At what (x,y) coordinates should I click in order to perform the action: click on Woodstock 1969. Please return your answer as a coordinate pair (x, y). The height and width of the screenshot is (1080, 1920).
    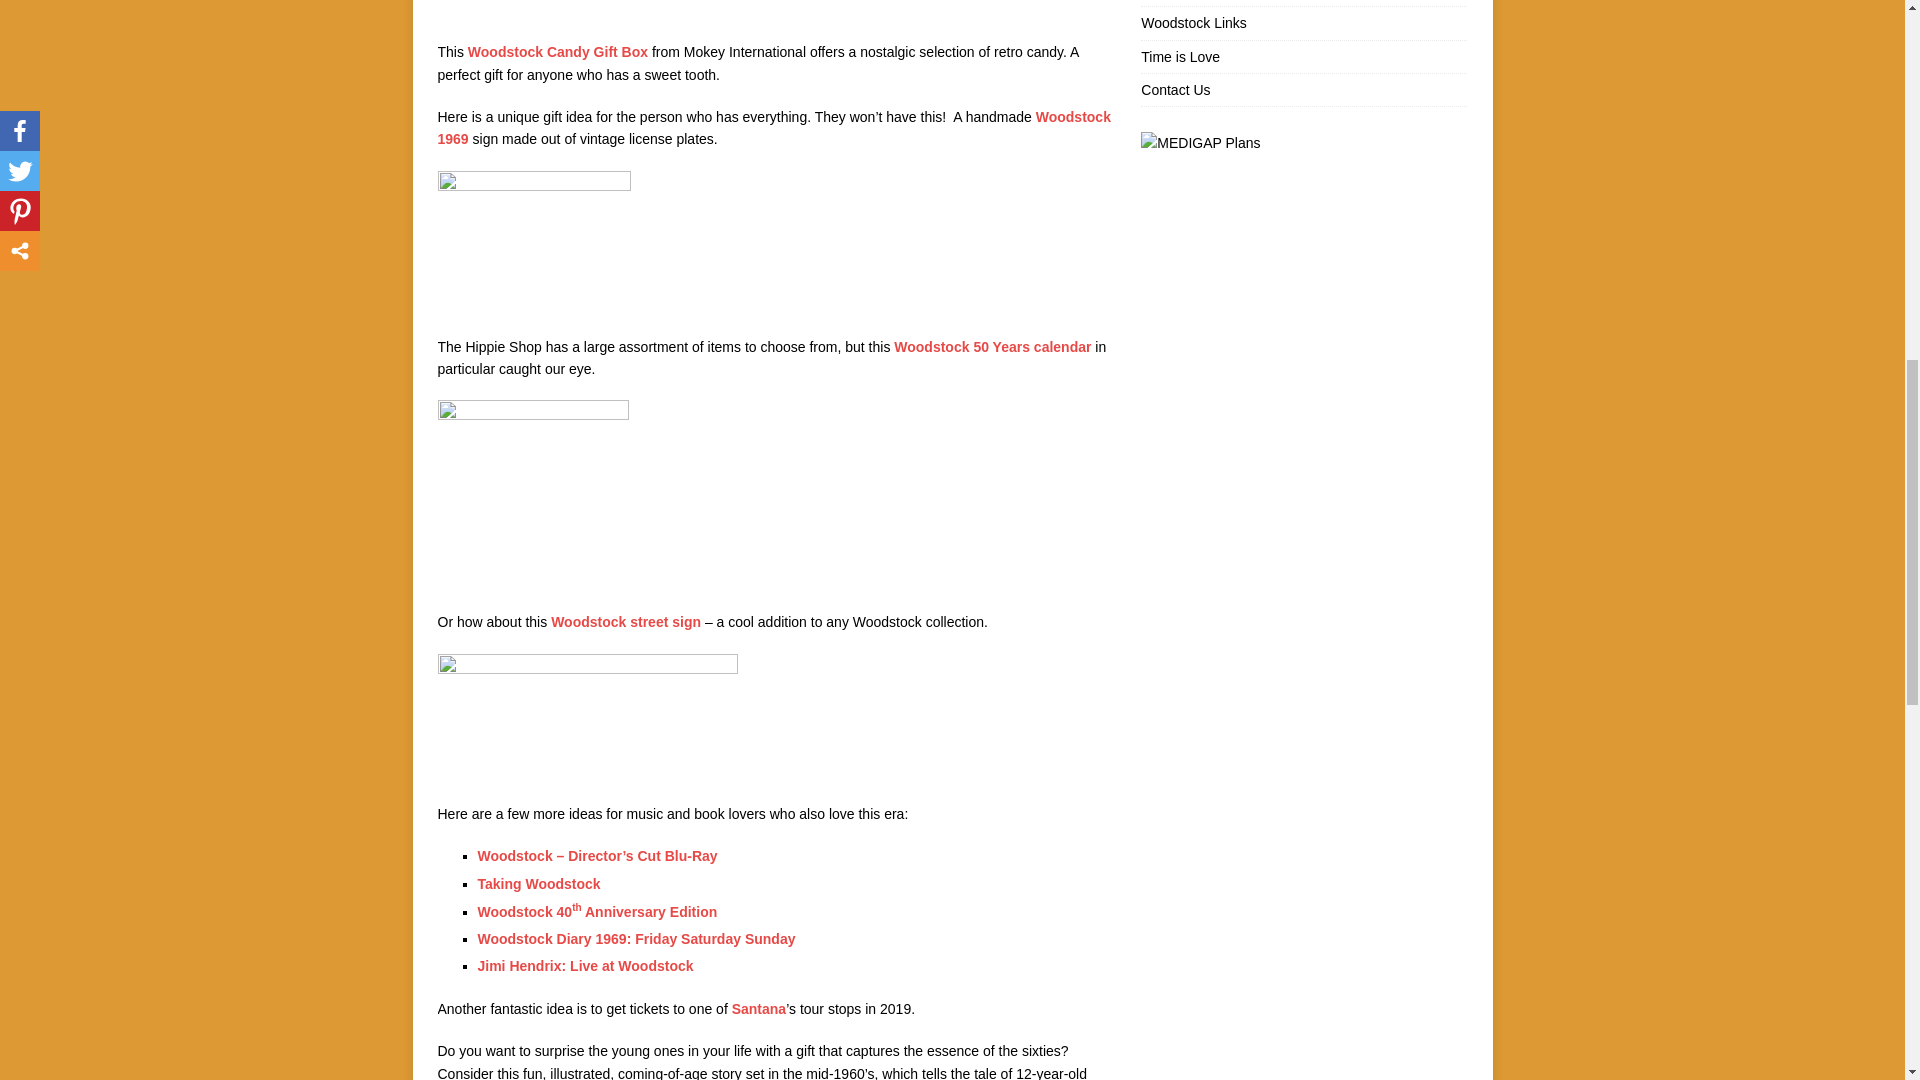
    Looking at the image, I should click on (774, 128).